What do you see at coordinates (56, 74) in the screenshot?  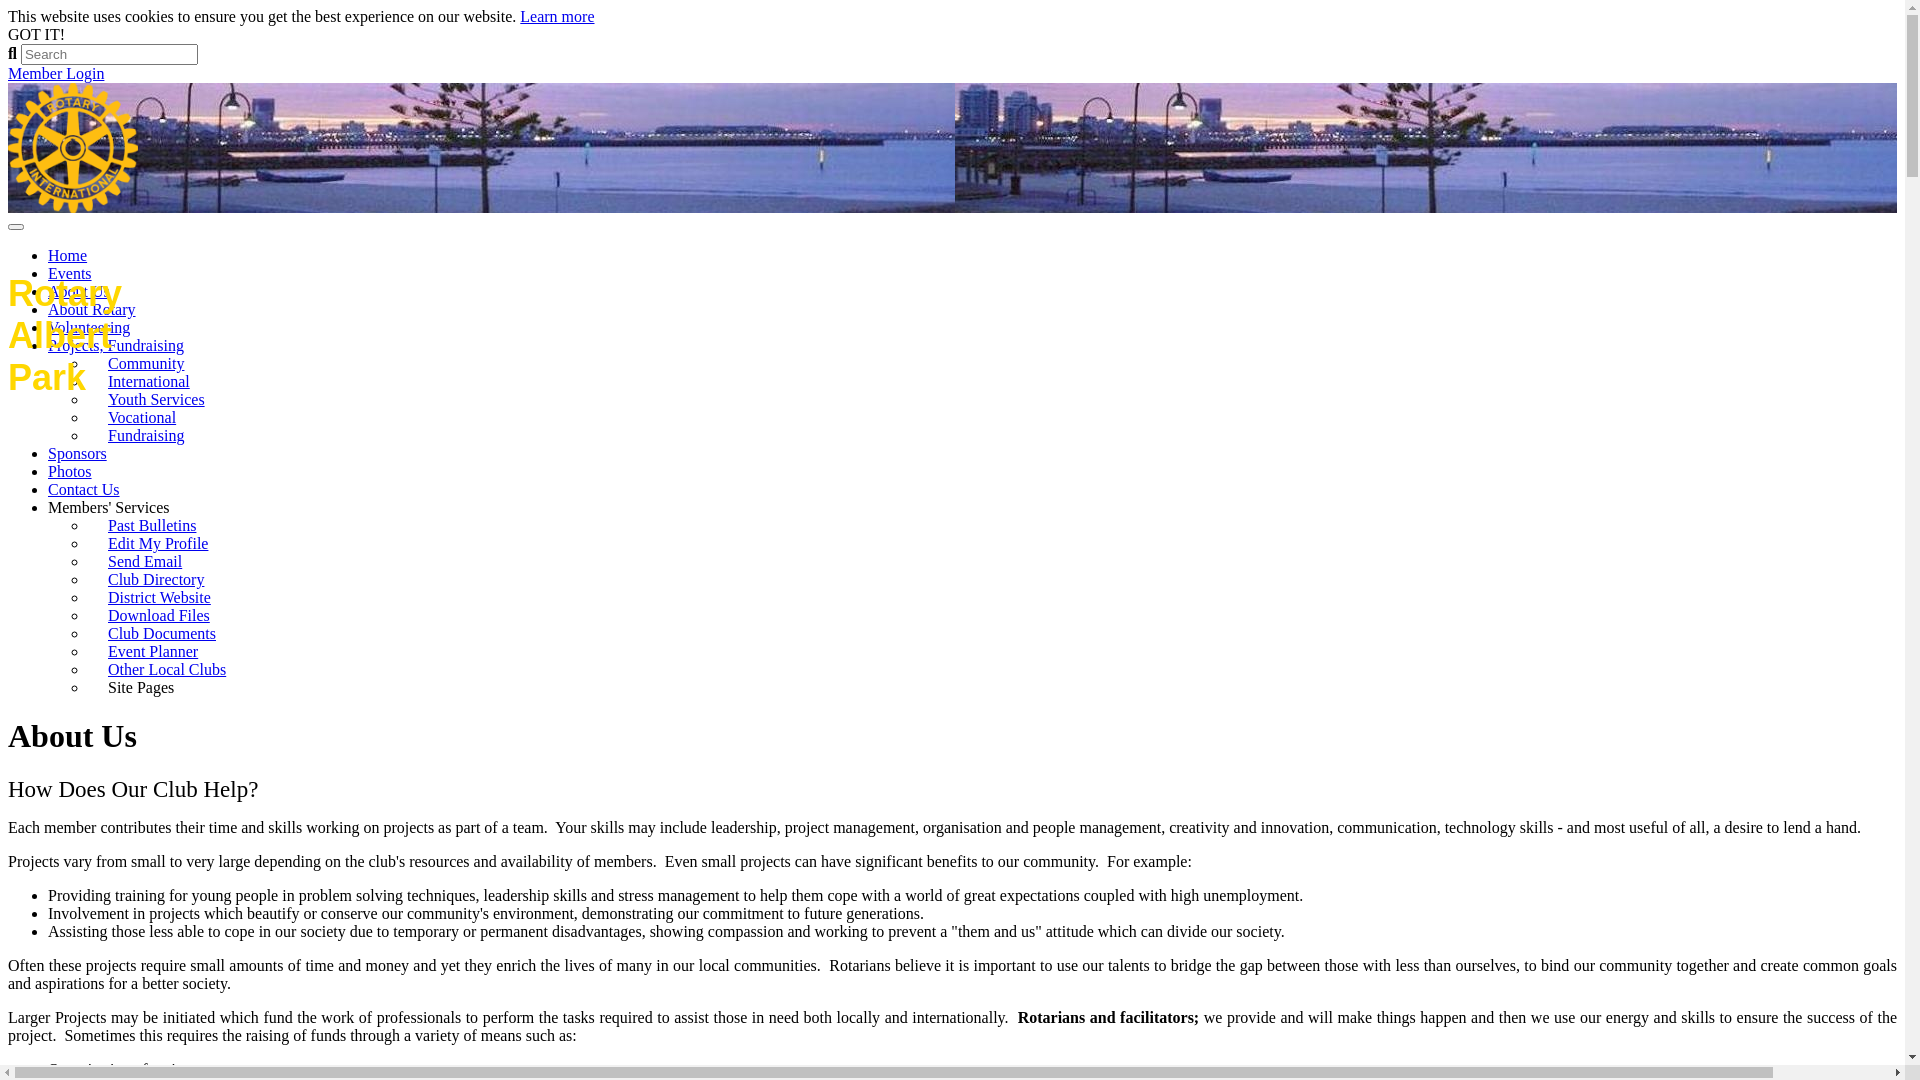 I see `Member Login` at bounding box center [56, 74].